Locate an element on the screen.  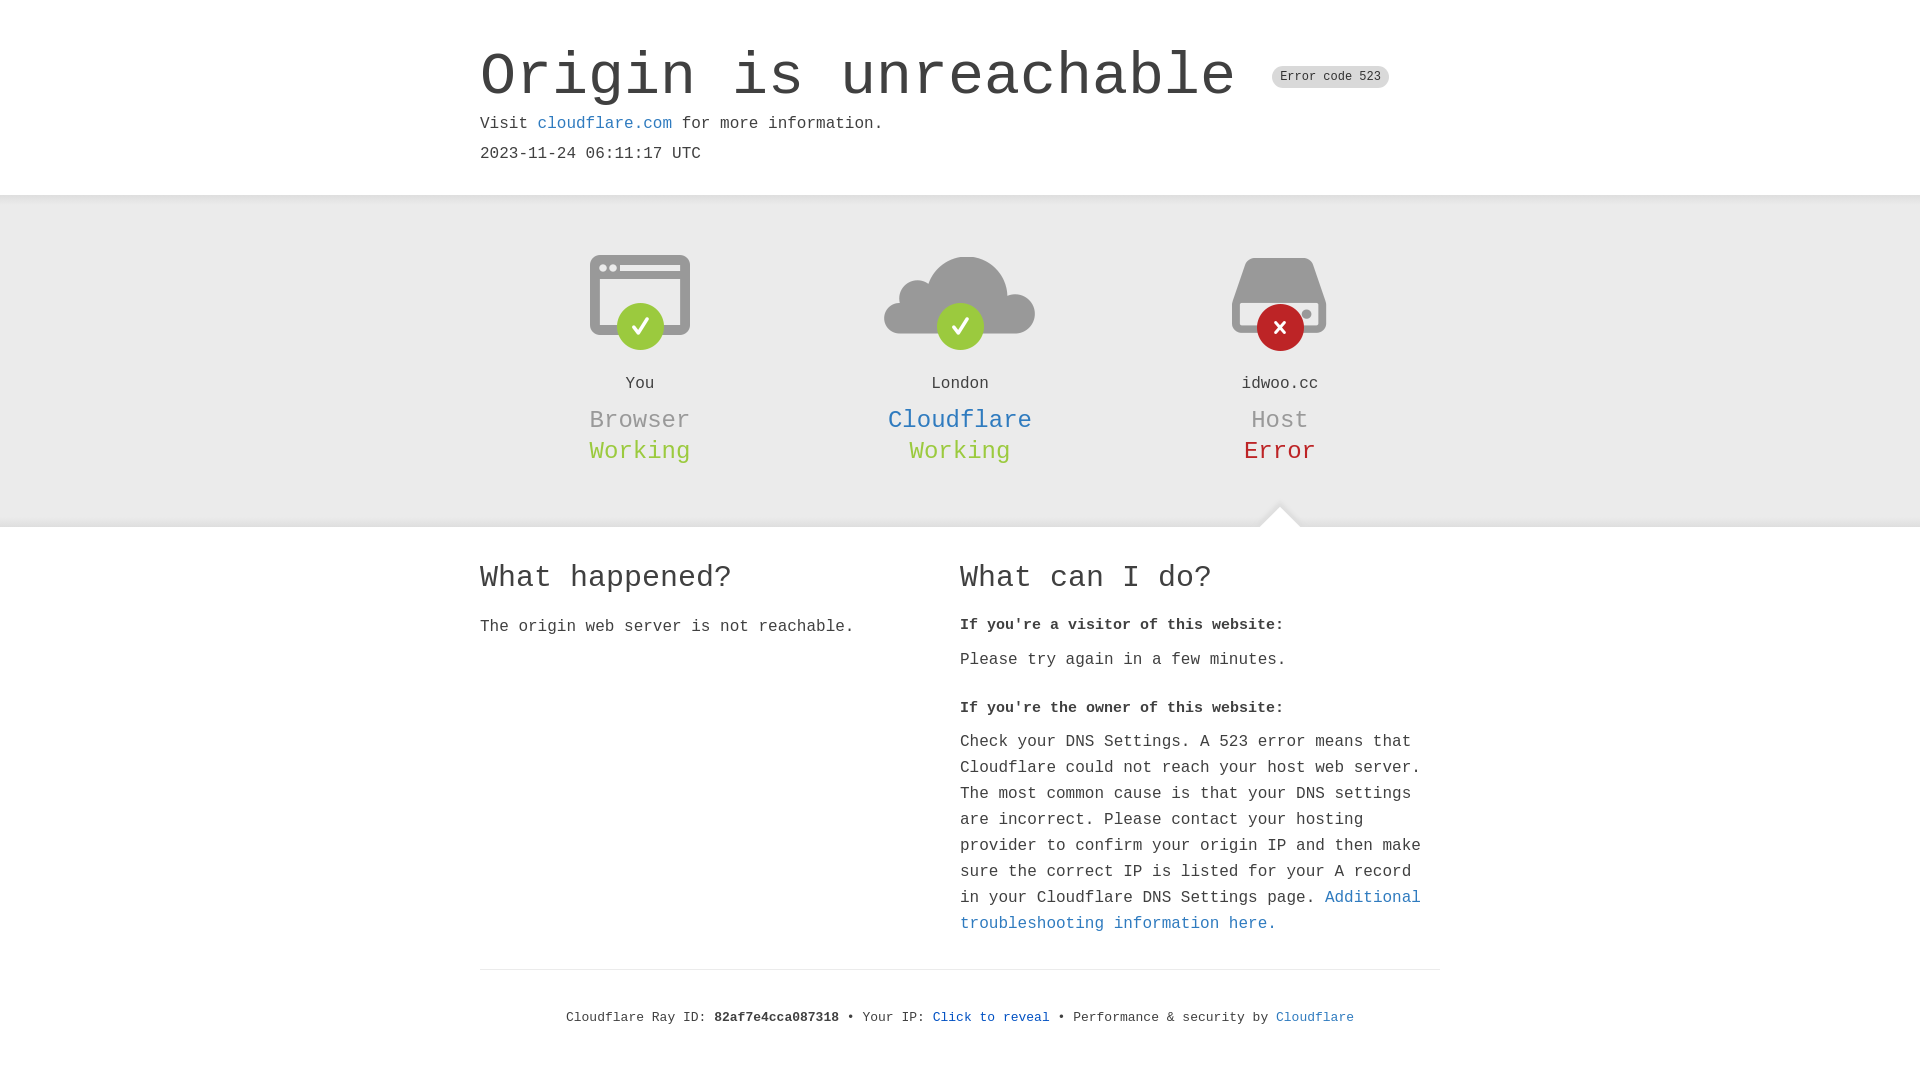
Cloudflare is located at coordinates (960, 420).